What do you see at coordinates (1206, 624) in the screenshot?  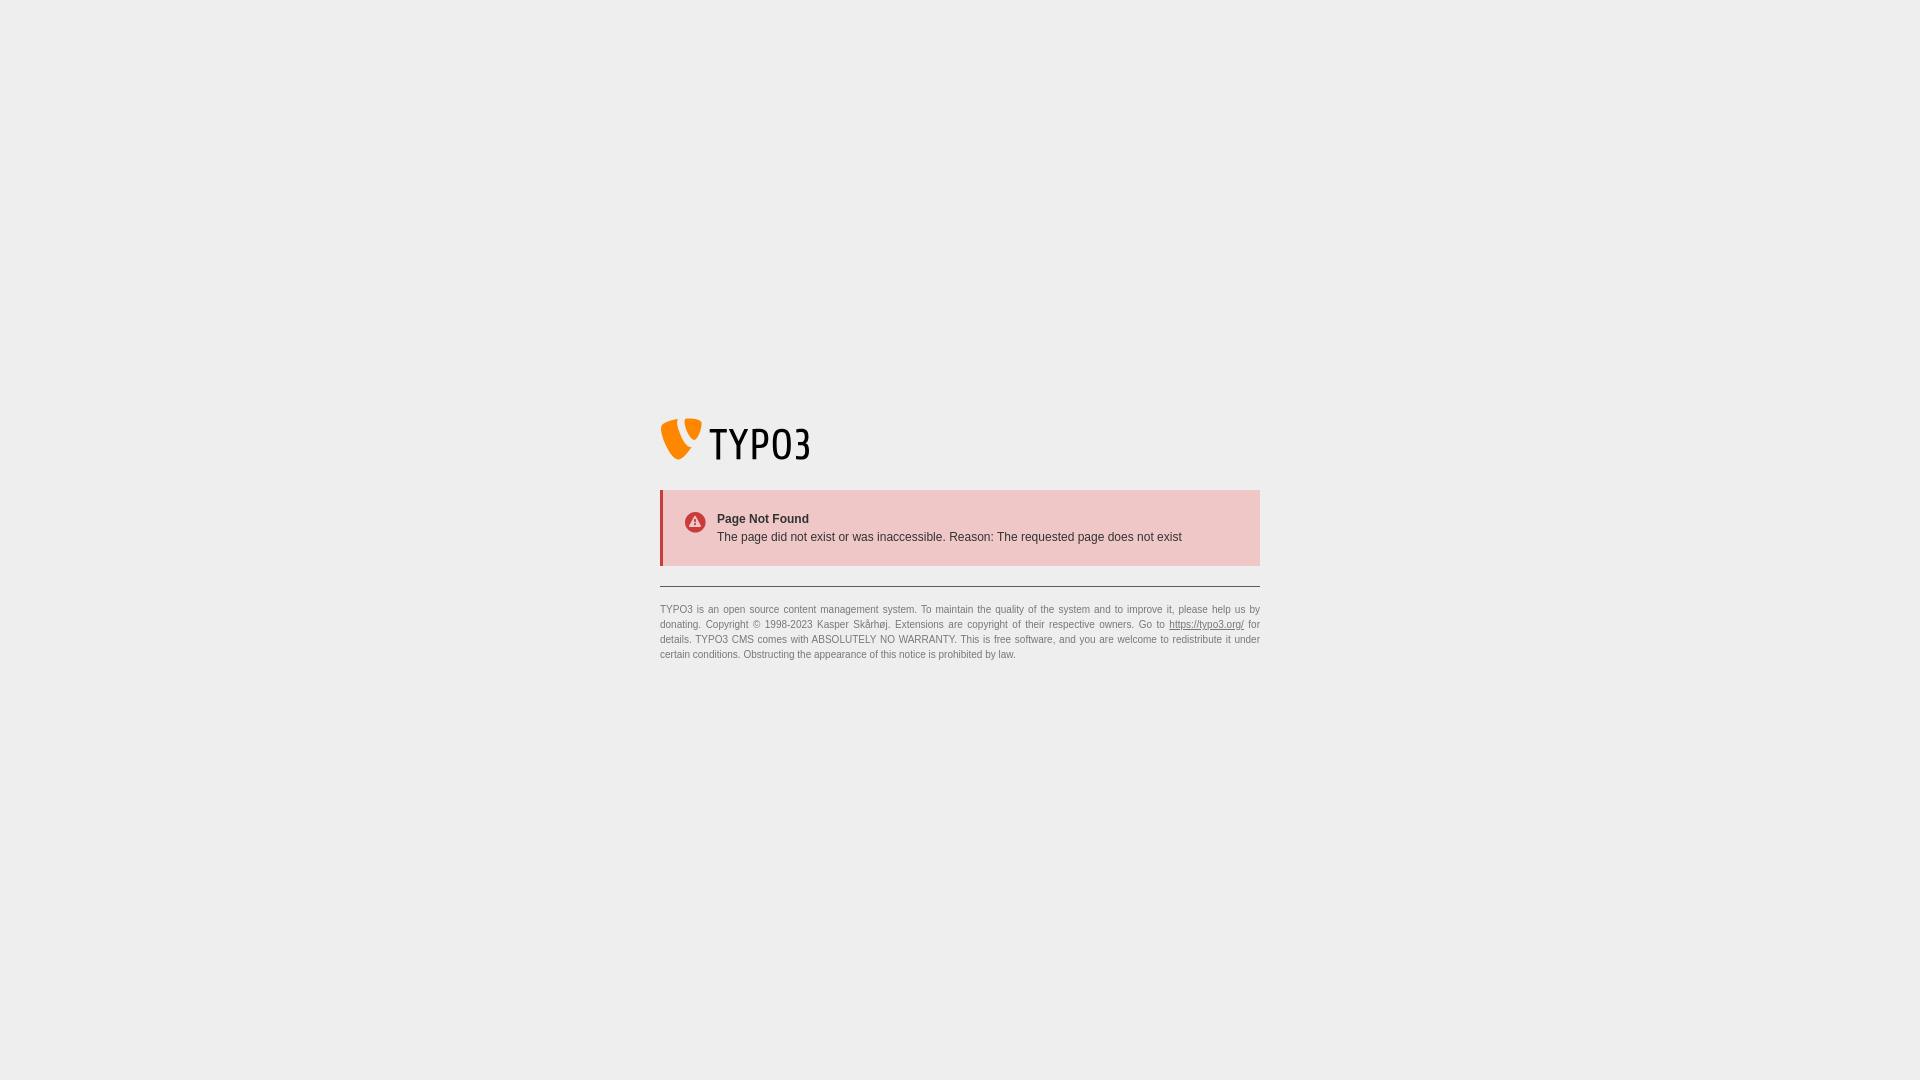 I see `https://typo3.org/` at bounding box center [1206, 624].